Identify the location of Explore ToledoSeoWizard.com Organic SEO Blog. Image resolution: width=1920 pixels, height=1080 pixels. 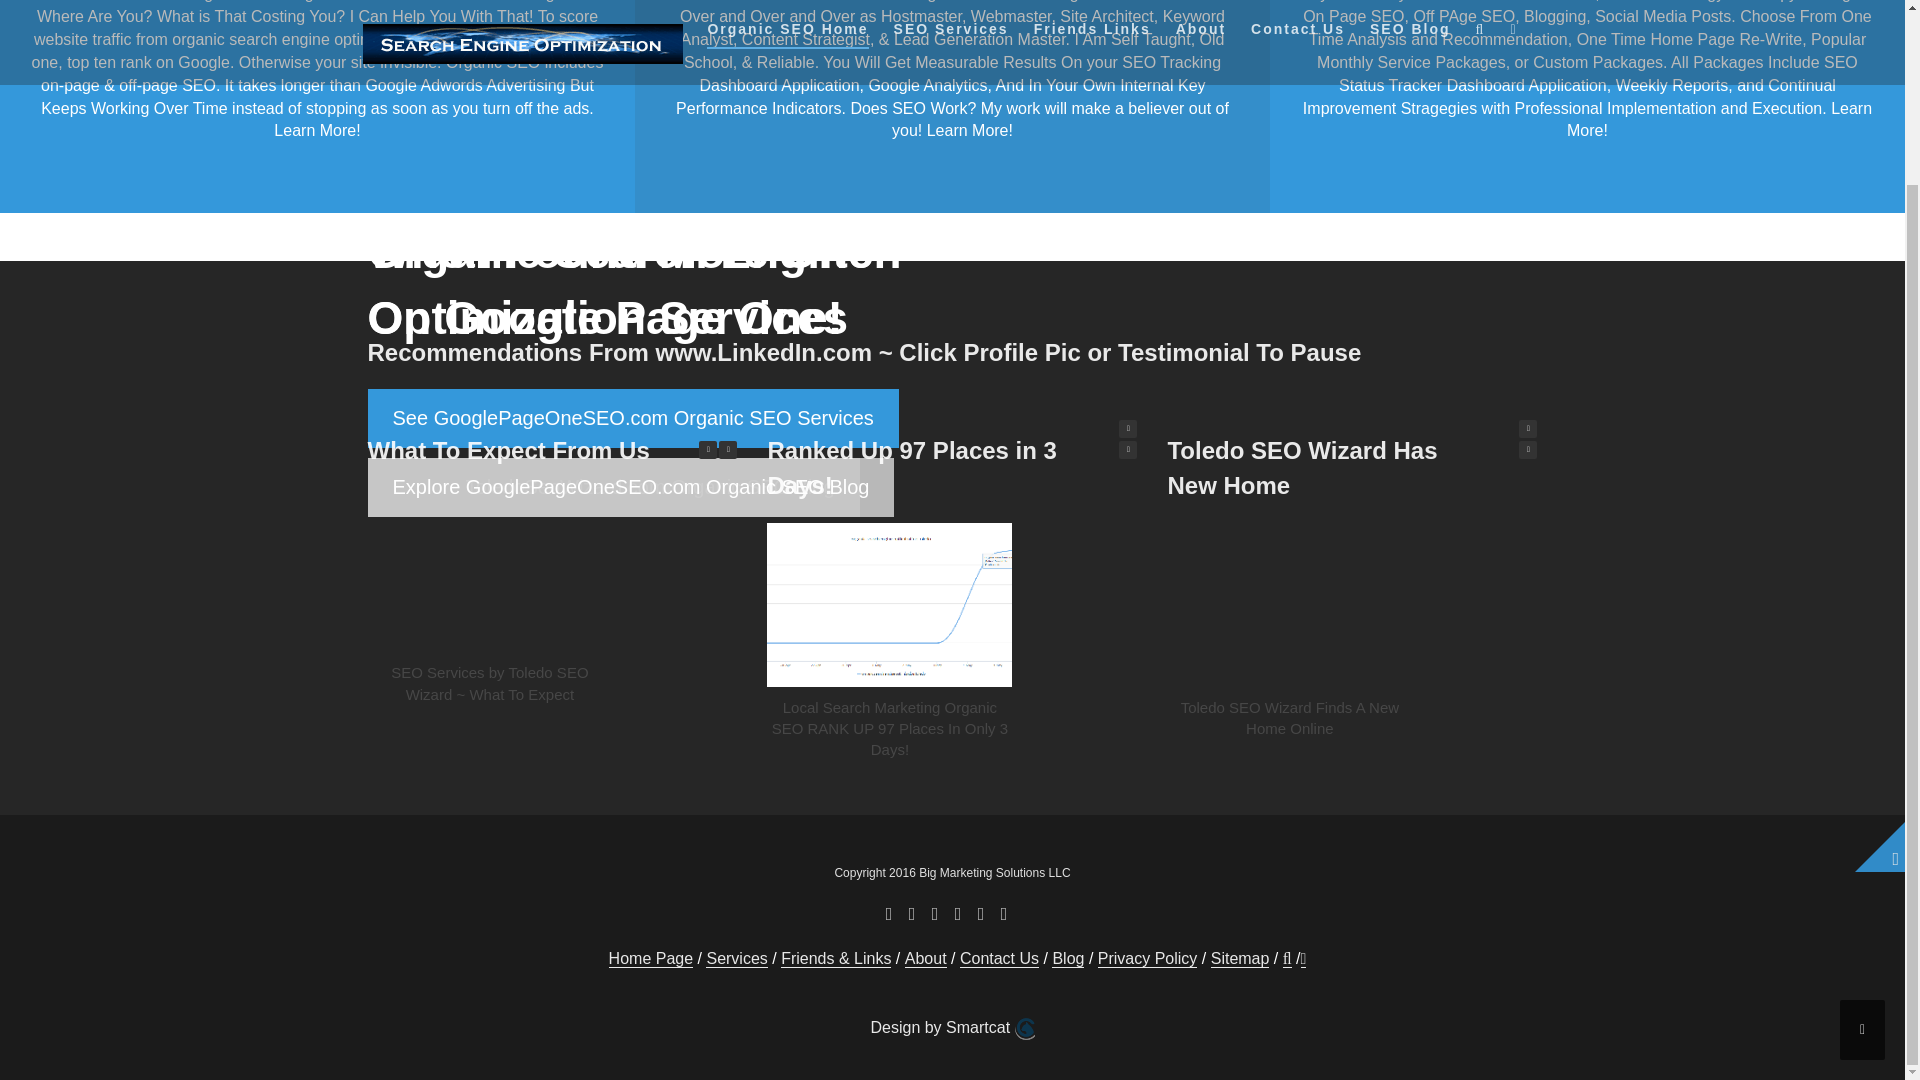
(614, 487).